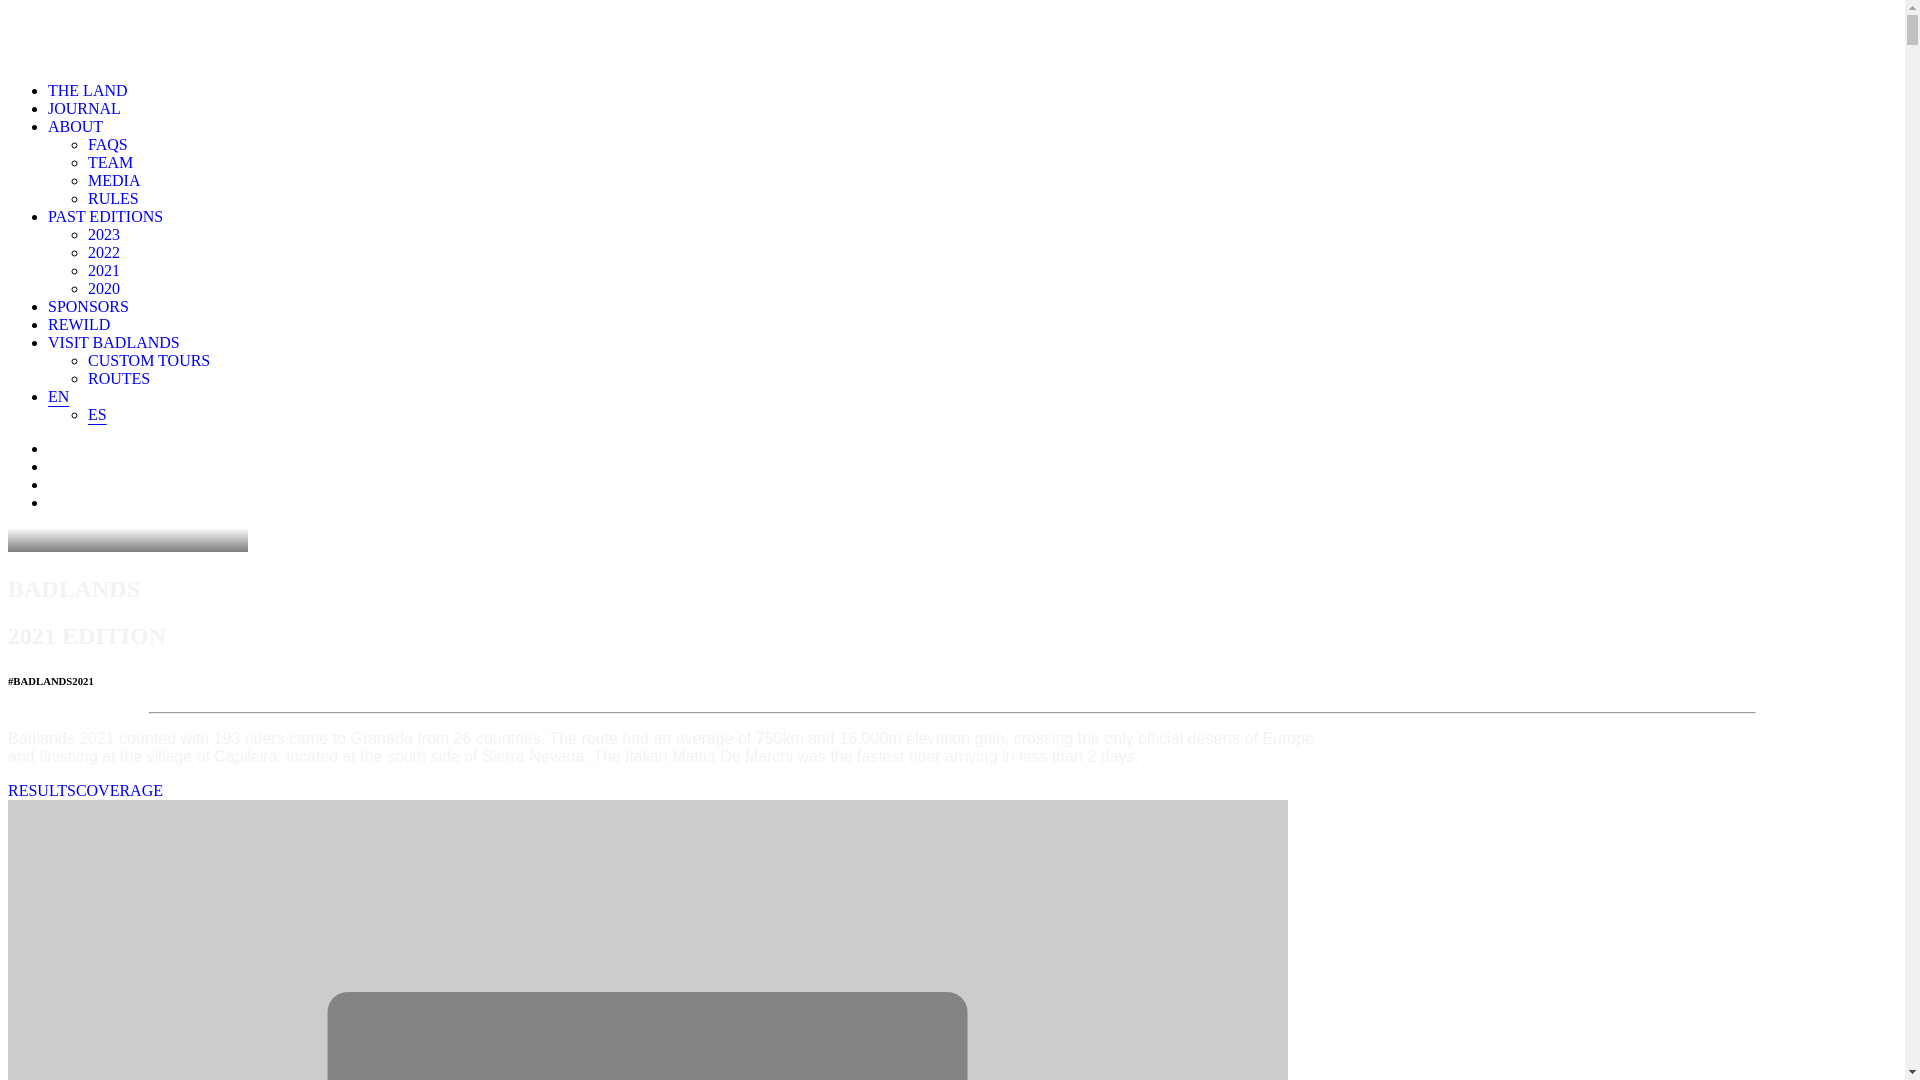 The height and width of the screenshot is (1080, 1920). What do you see at coordinates (76, 126) in the screenshot?
I see `ABOUT` at bounding box center [76, 126].